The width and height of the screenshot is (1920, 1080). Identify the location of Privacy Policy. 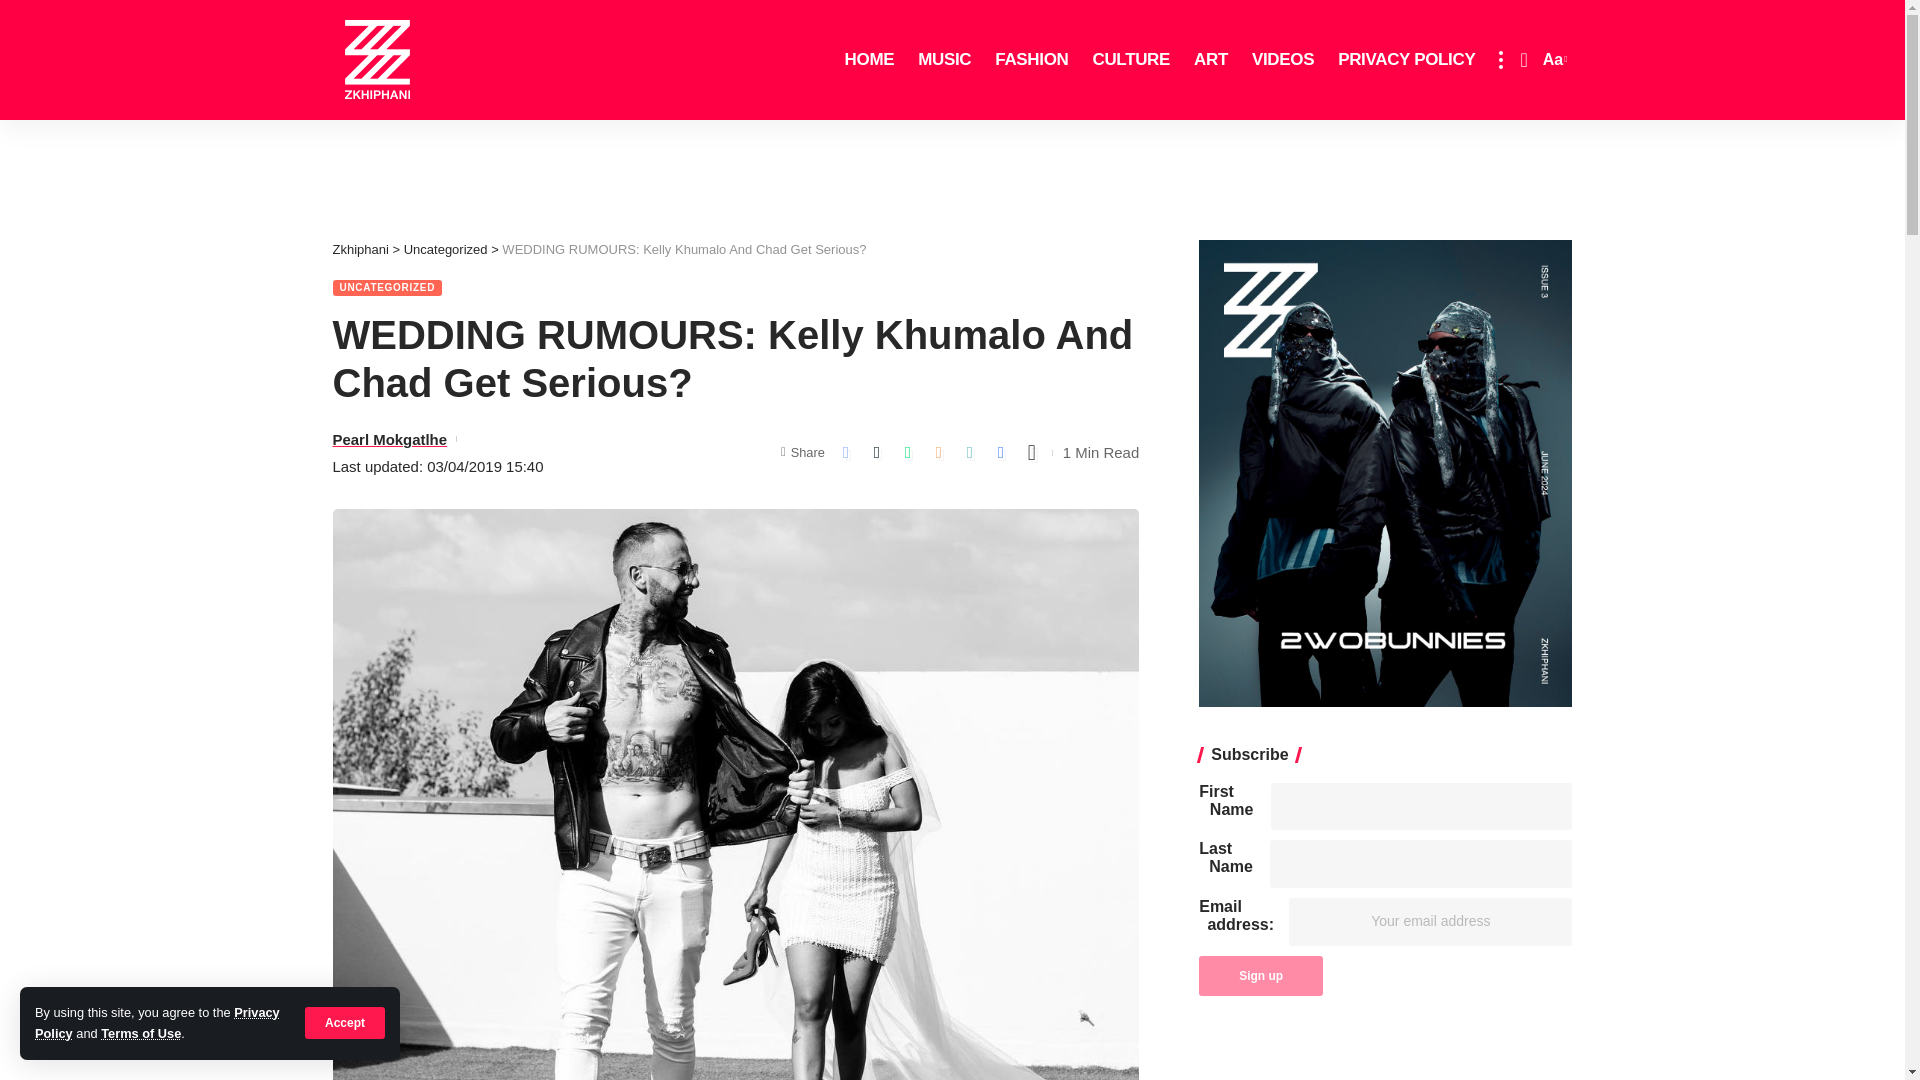
(157, 1022).